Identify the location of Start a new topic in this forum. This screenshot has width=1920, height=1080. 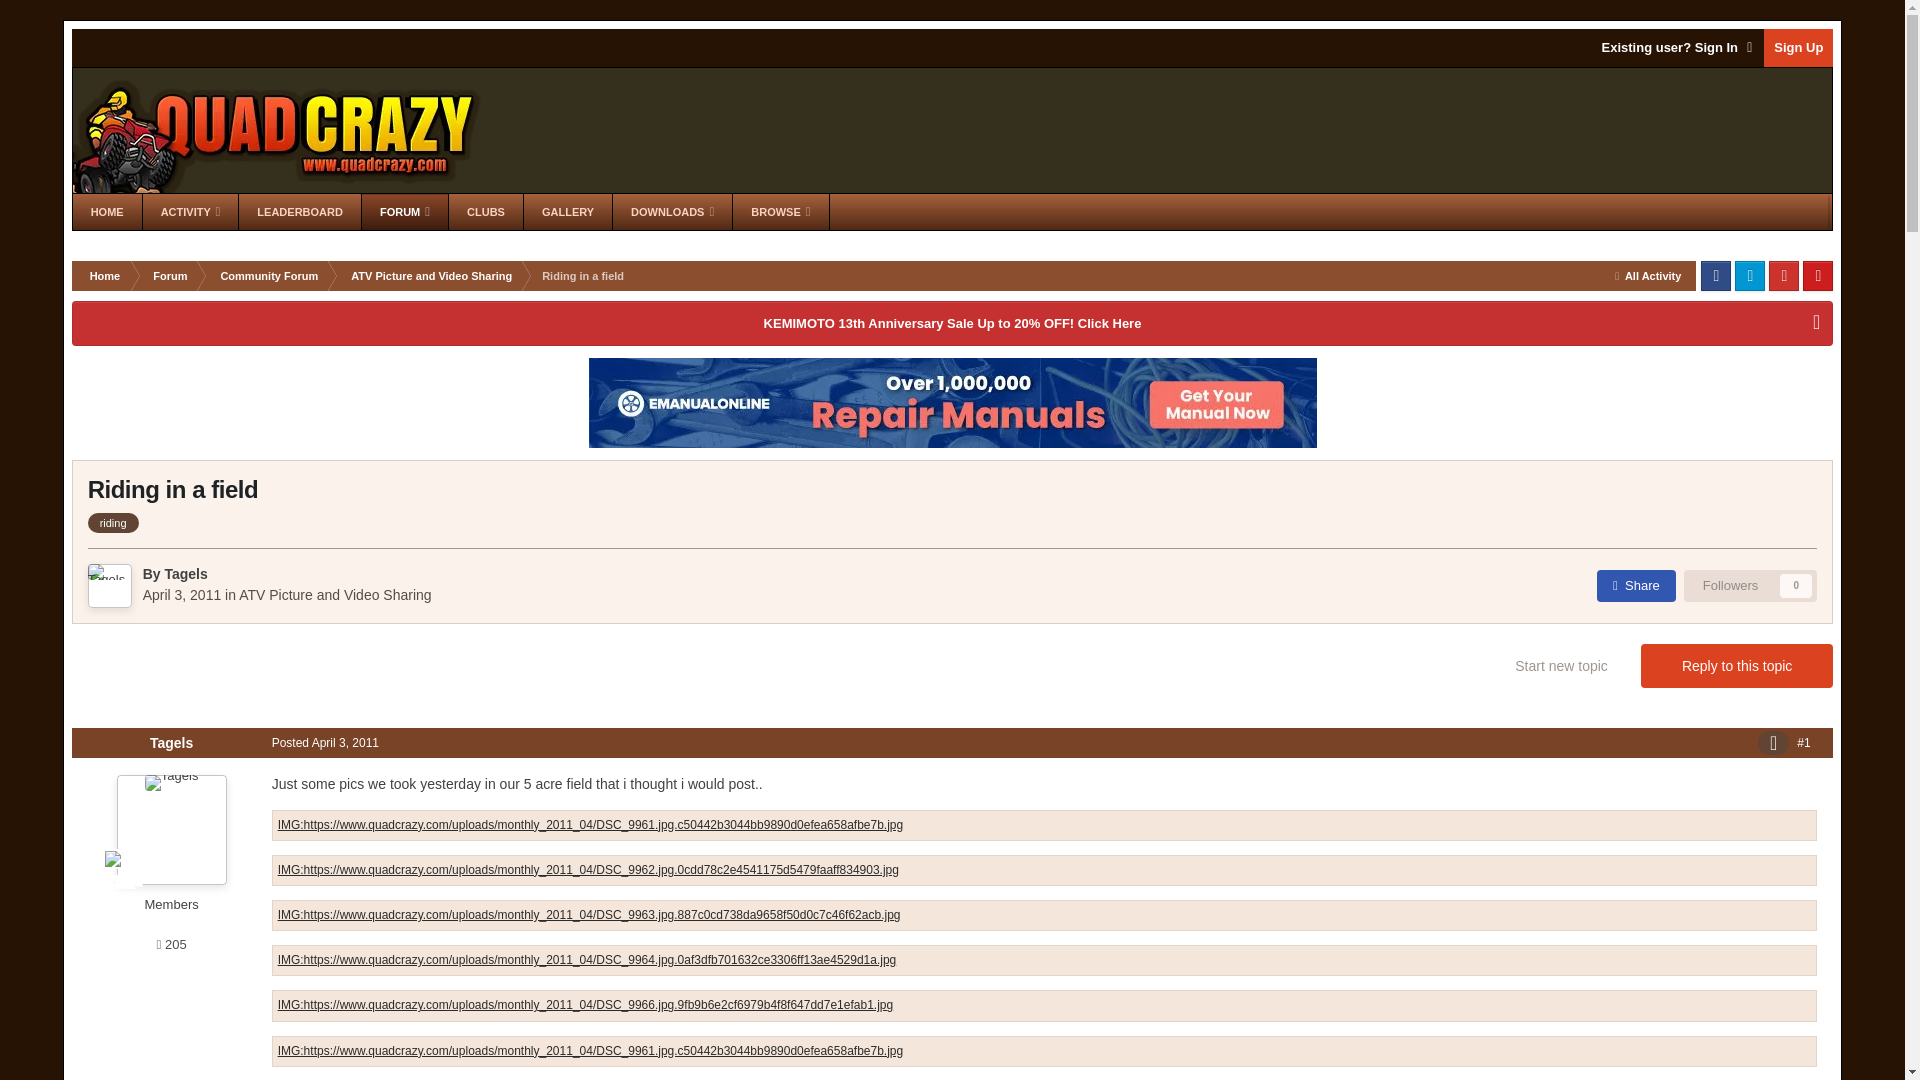
(1560, 665).